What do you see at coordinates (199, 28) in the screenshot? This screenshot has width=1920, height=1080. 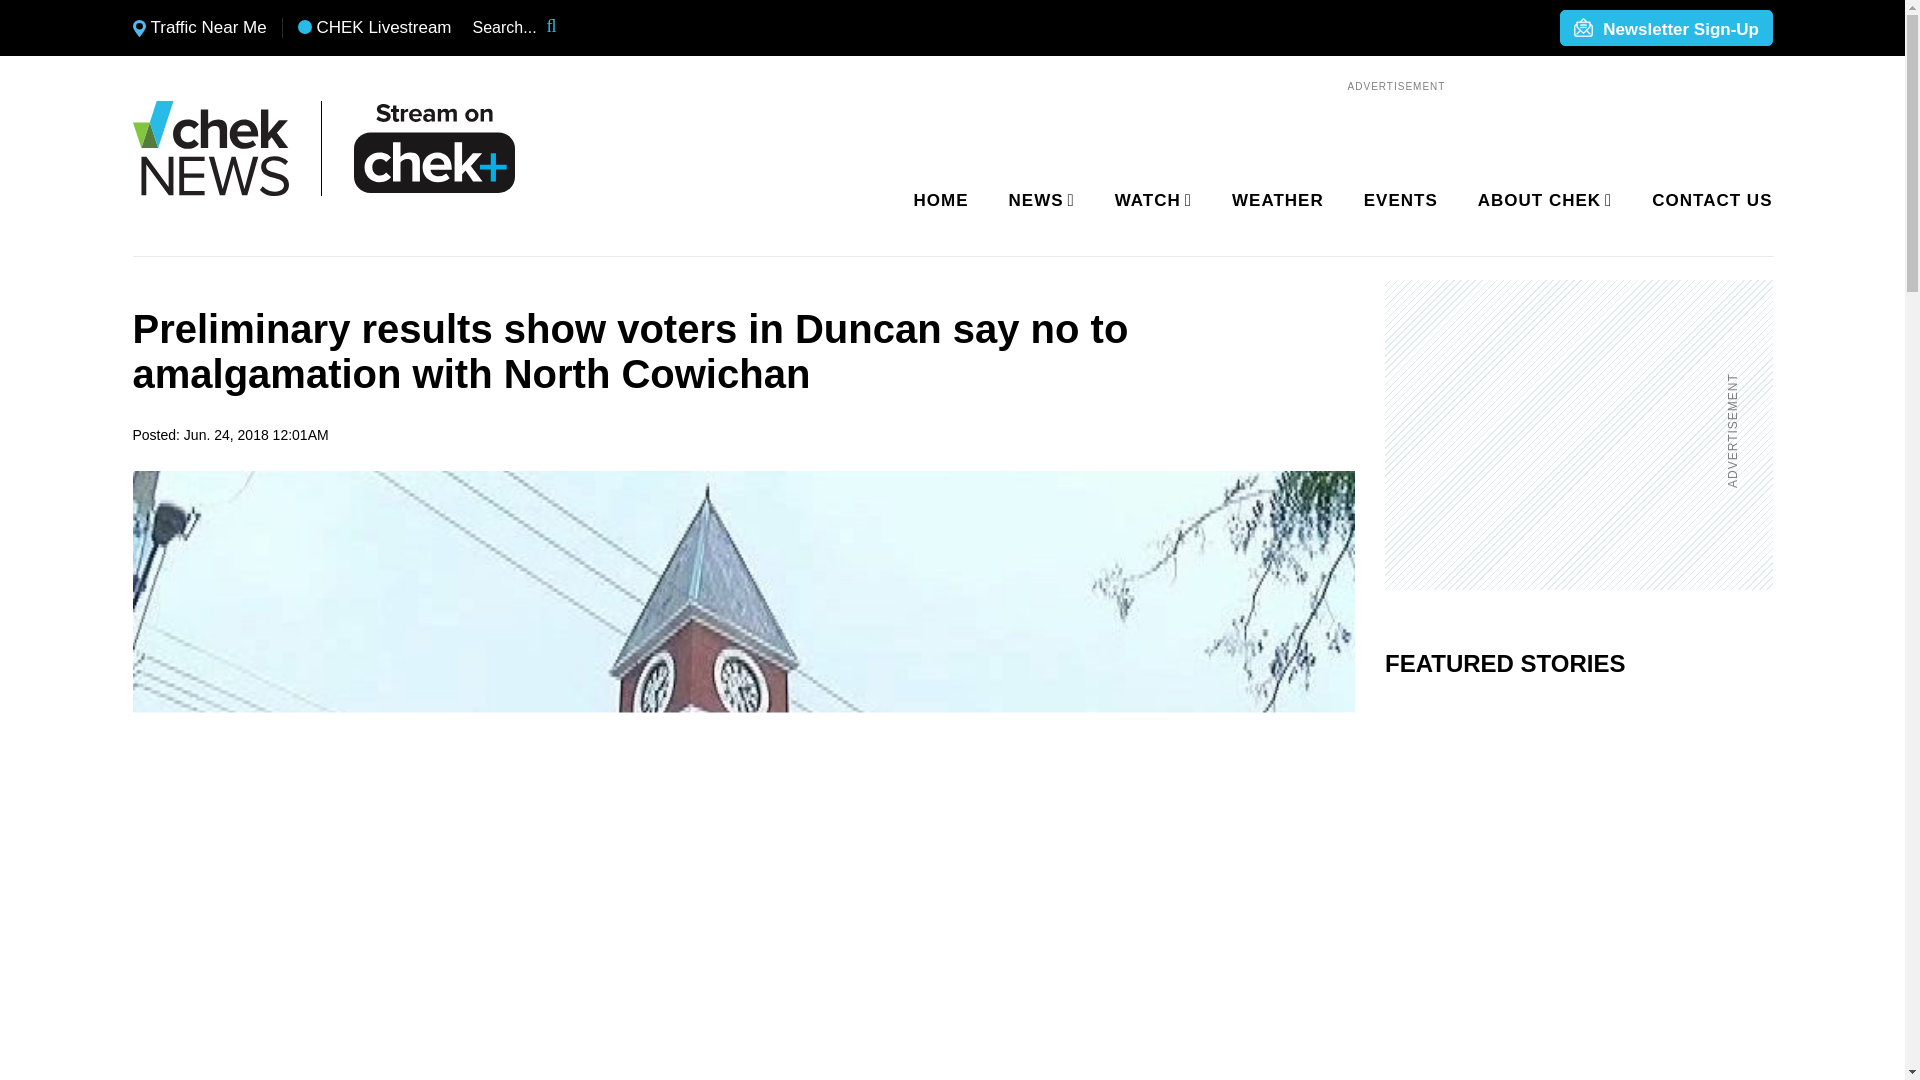 I see `Traffic Near Me` at bounding box center [199, 28].